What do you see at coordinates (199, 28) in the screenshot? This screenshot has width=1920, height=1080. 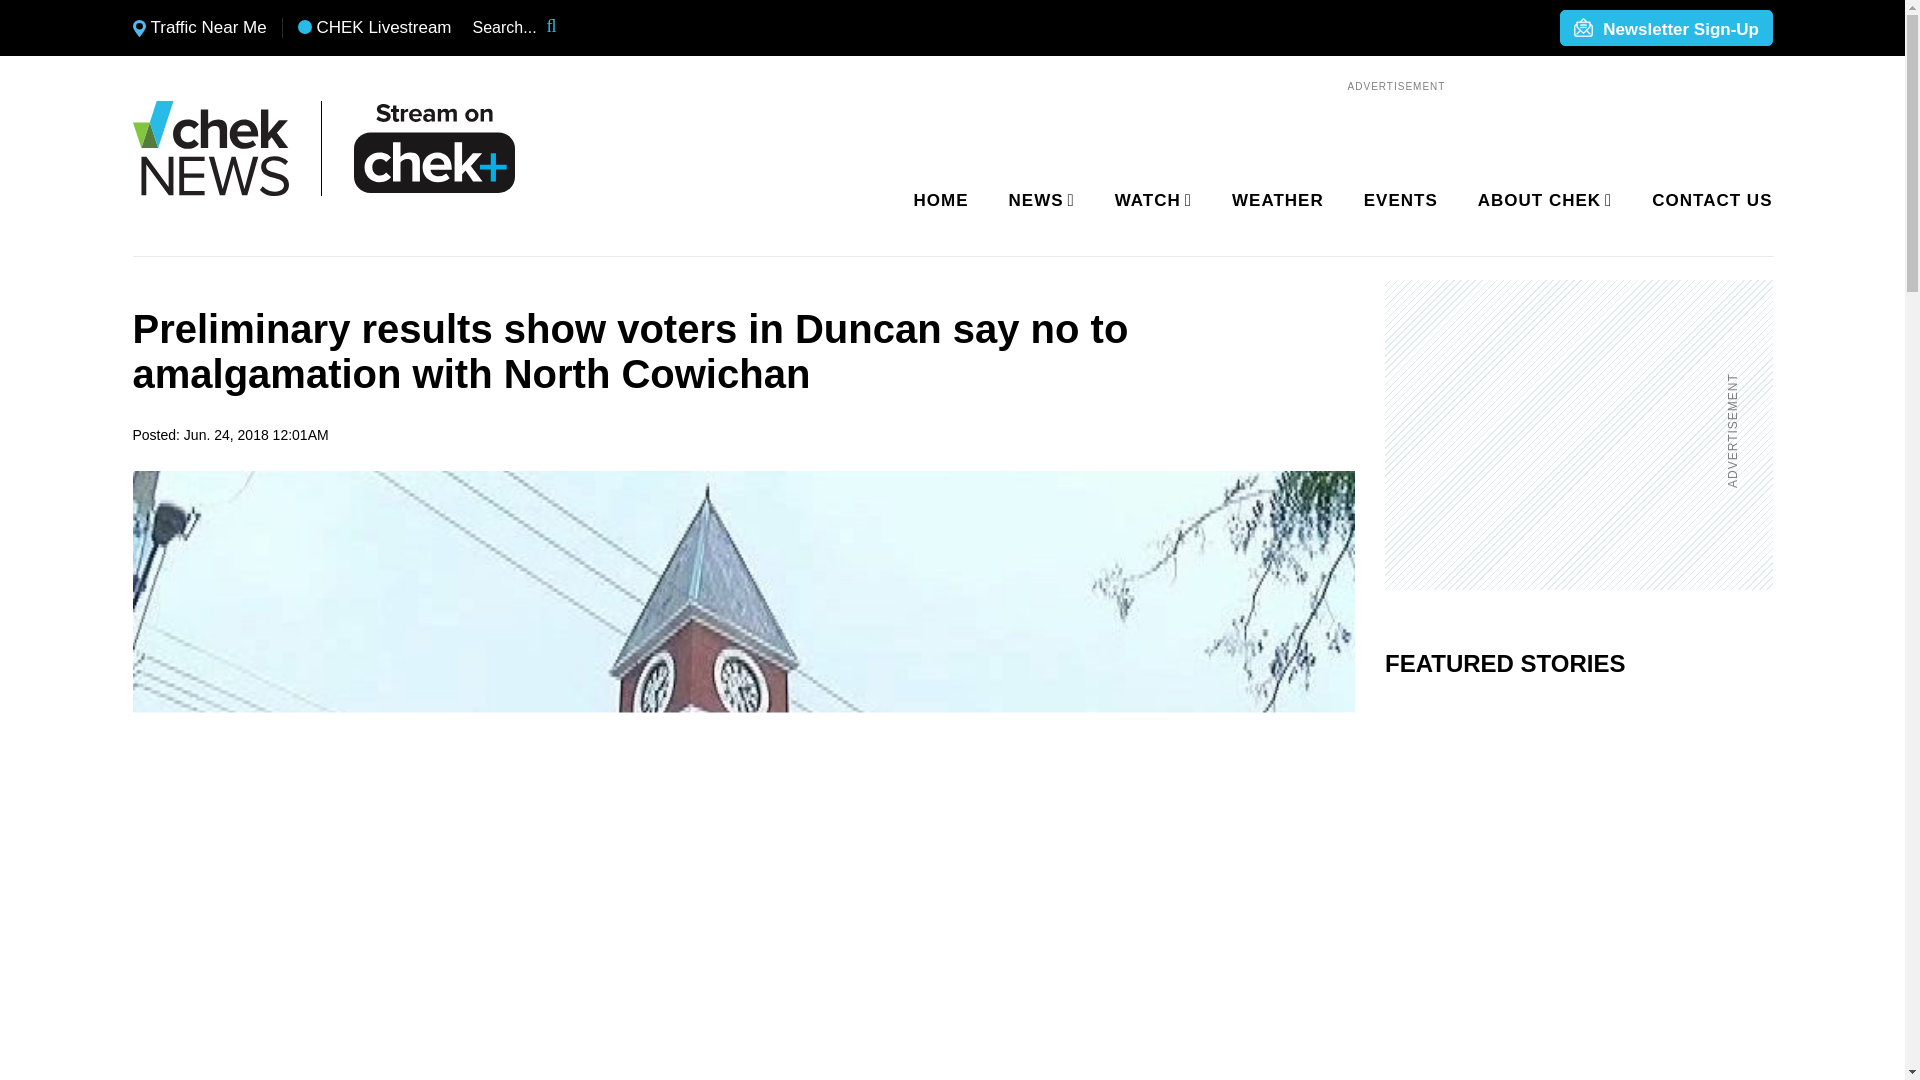 I see `Traffic Near Me` at bounding box center [199, 28].